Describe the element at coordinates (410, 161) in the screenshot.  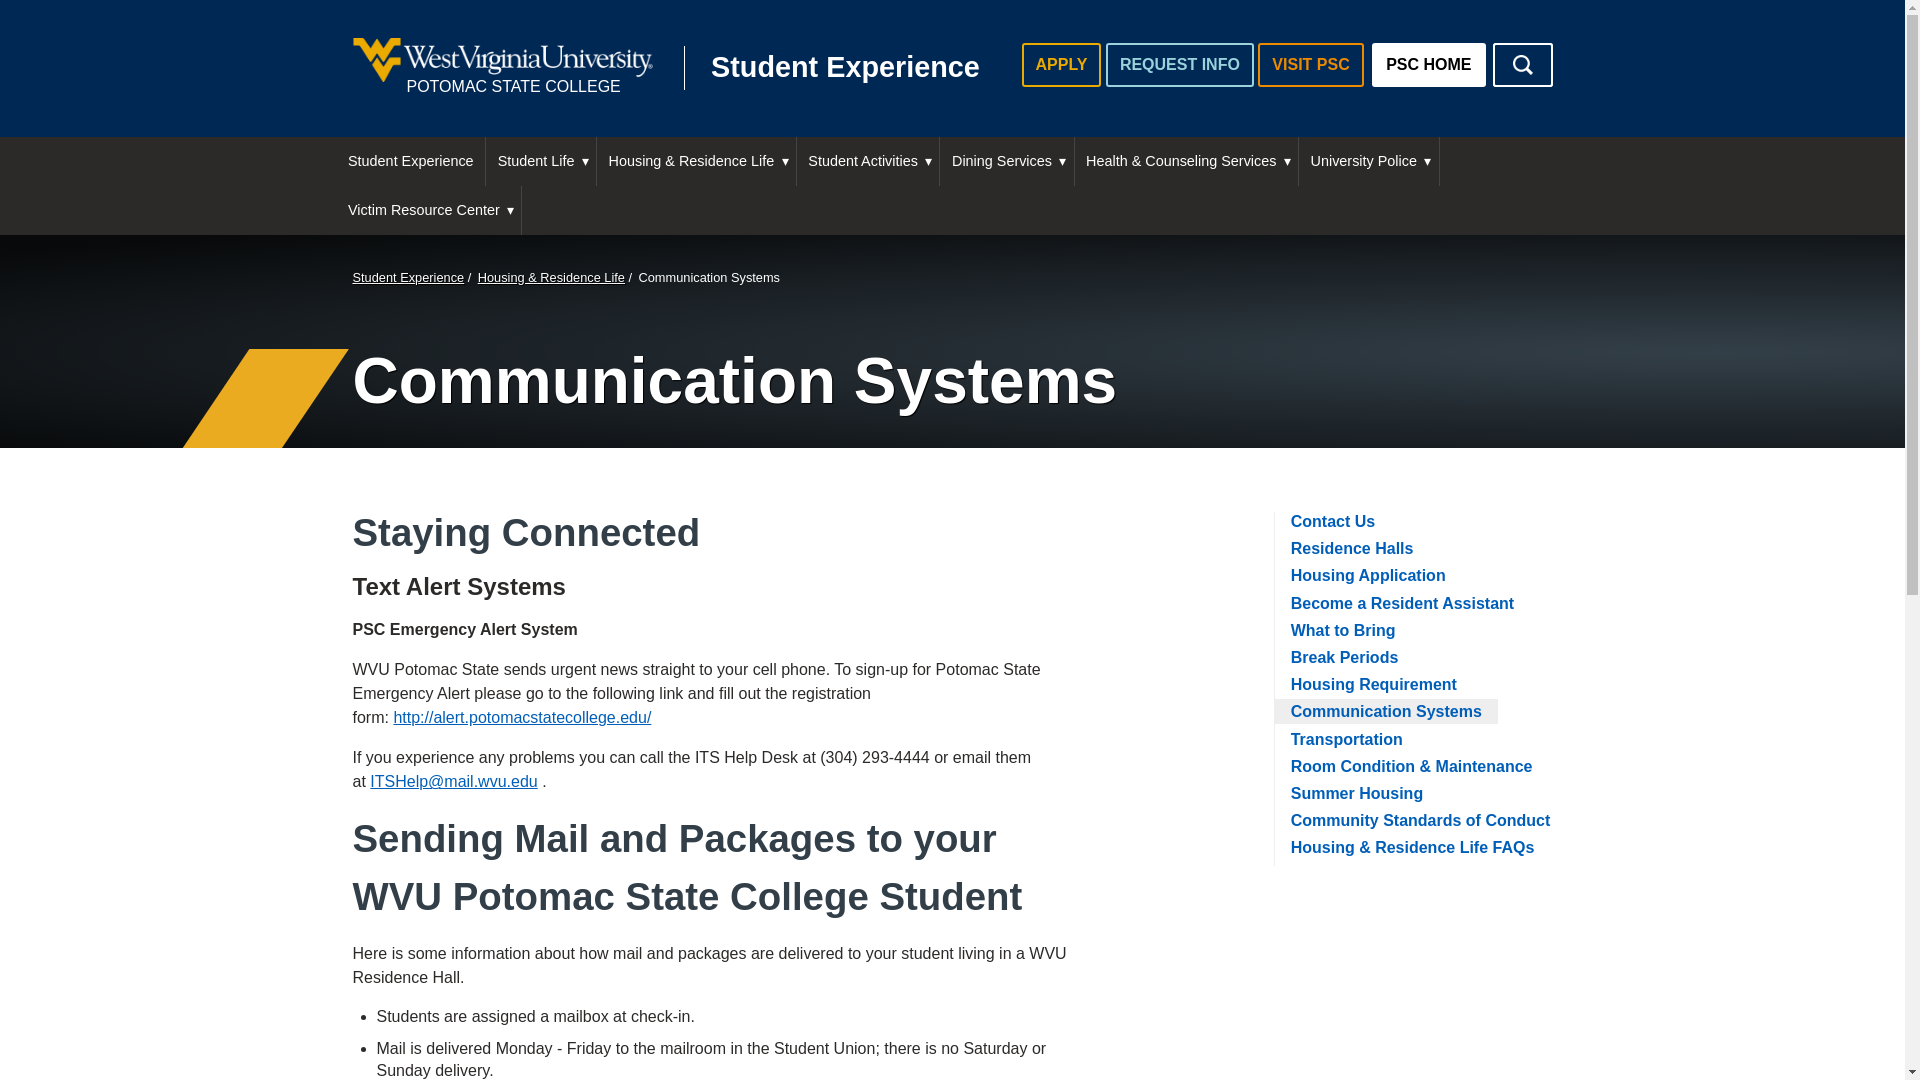
I see `VISIT PSC` at that location.